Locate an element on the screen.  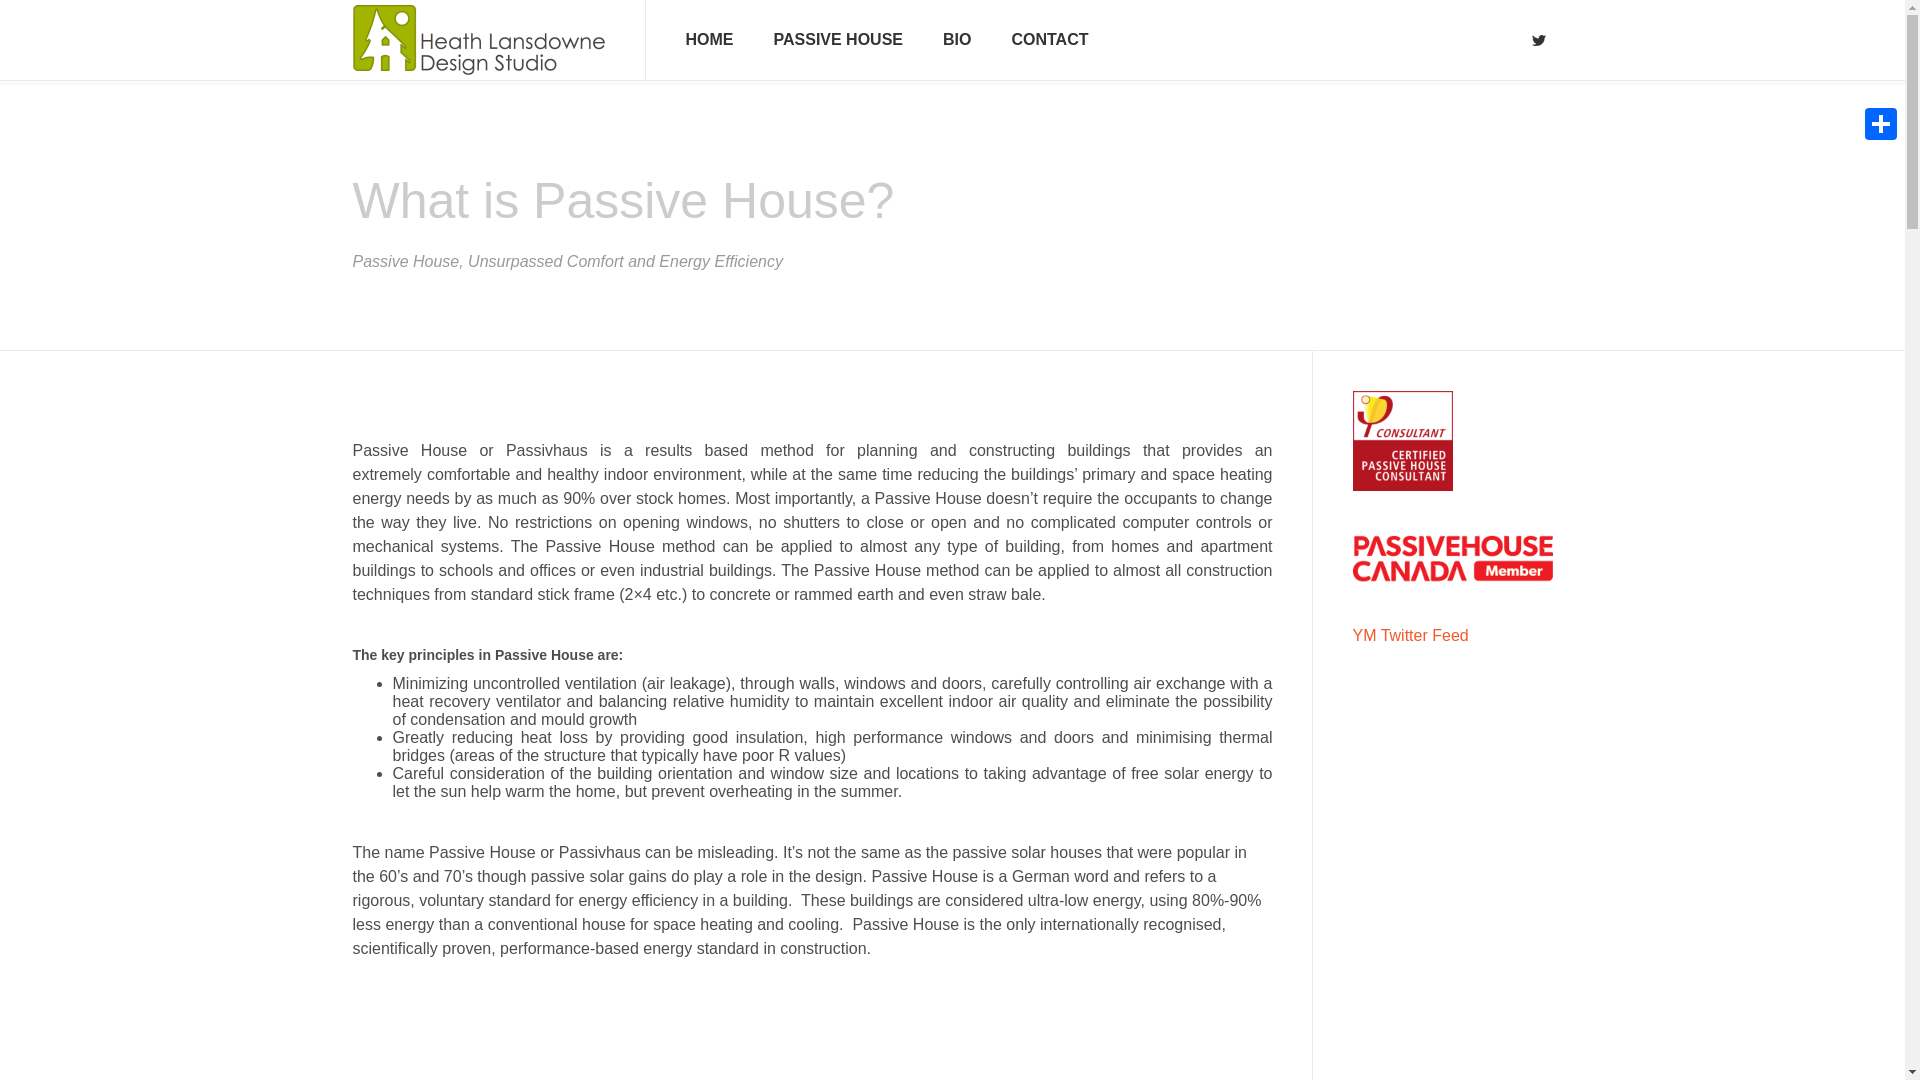
Passive House Explained in 90 Seconds   YouTube is located at coordinates (811, 1040).